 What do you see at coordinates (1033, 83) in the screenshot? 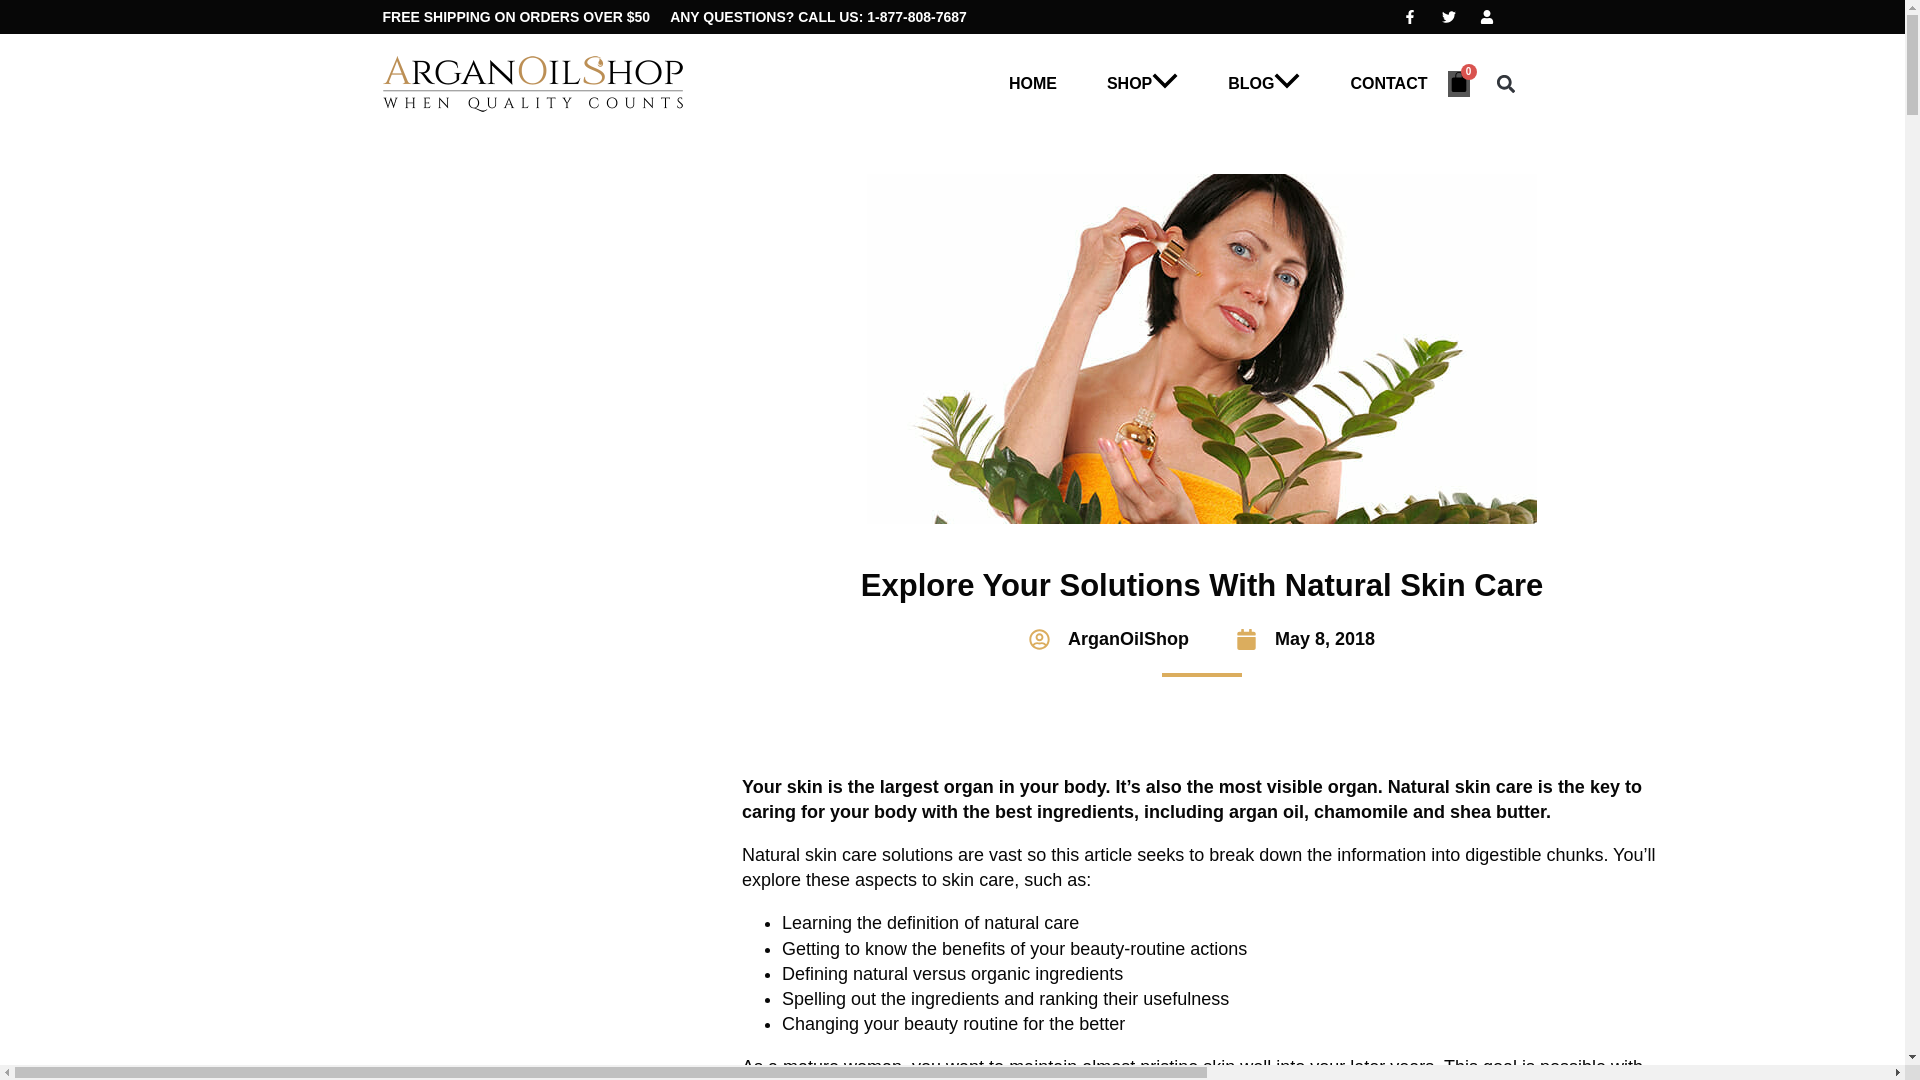
I see `HOME` at bounding box center [1033, 83].